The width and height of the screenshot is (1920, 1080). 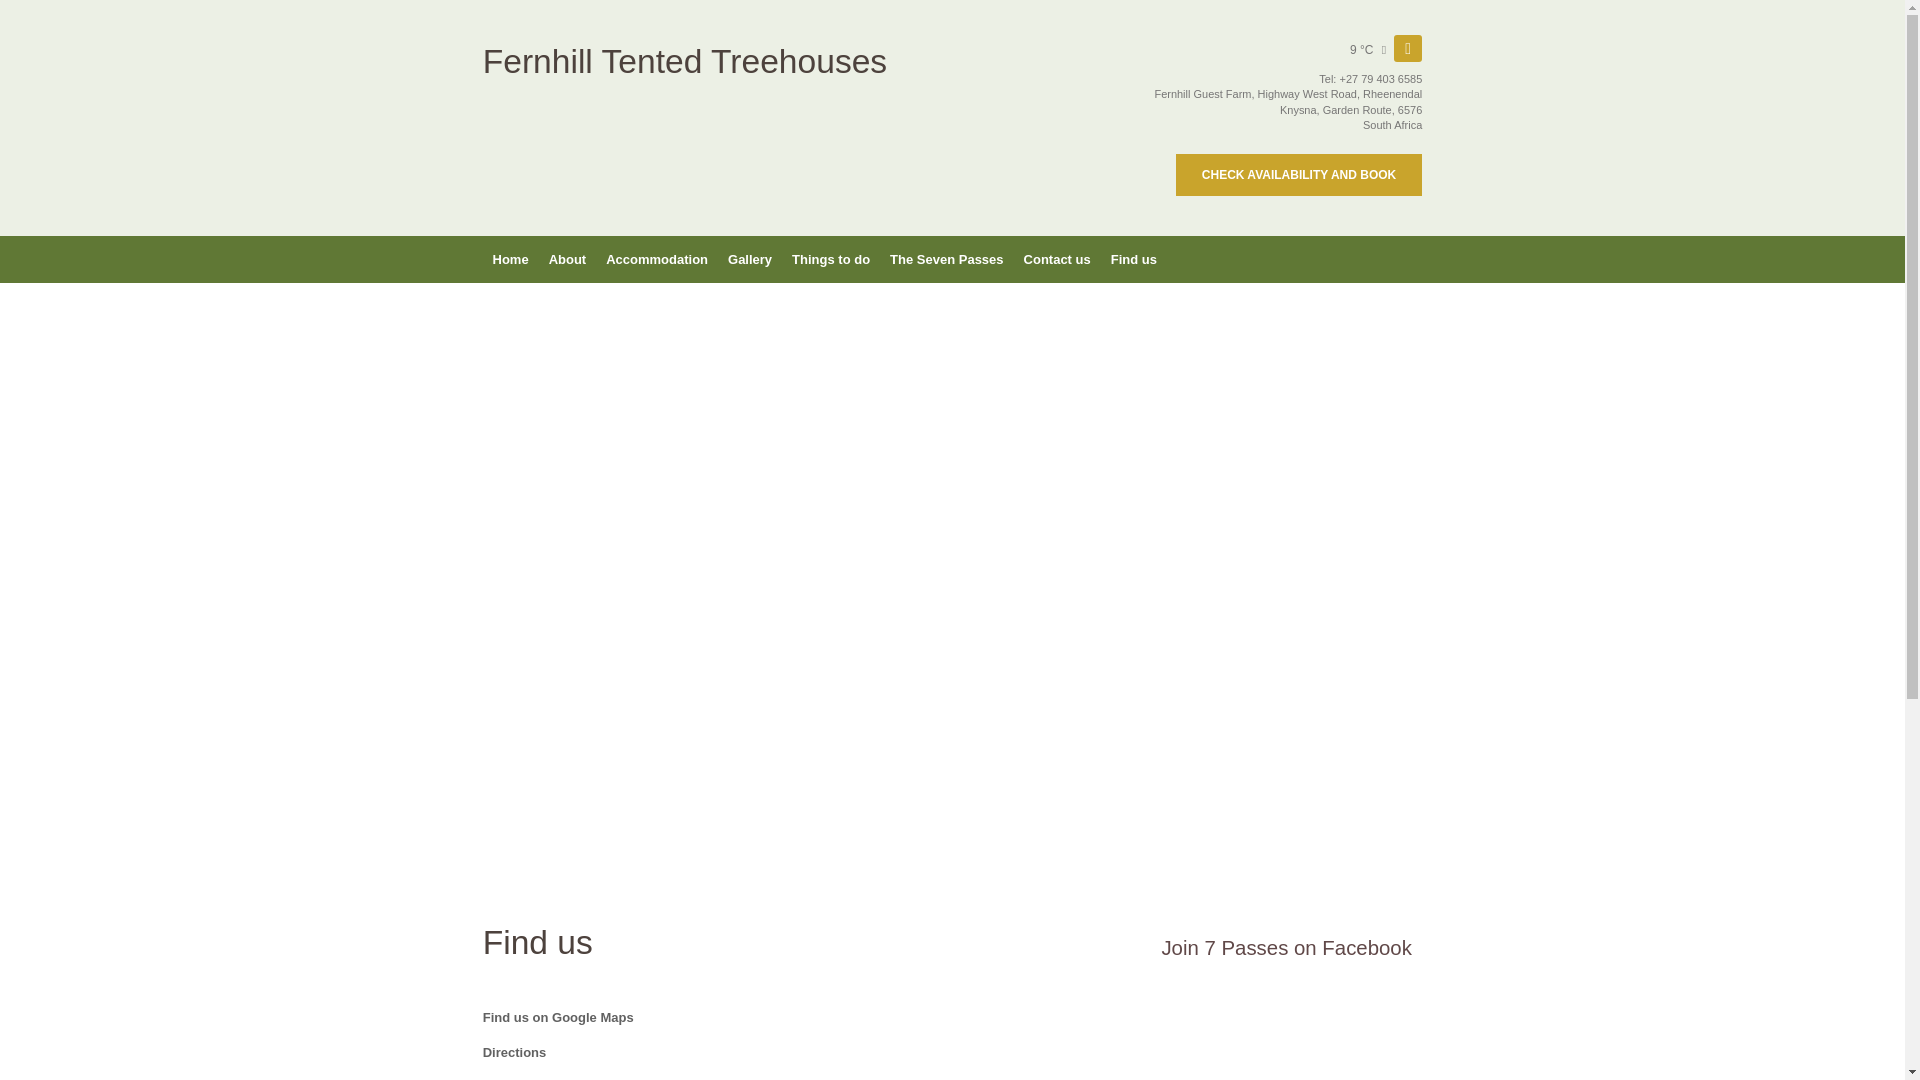 What do you see at coordinates (1298, 174) in the screenshot?
I see `CHECK AVAILABILITY AND BOOK` at bounding box center [1298, 174].